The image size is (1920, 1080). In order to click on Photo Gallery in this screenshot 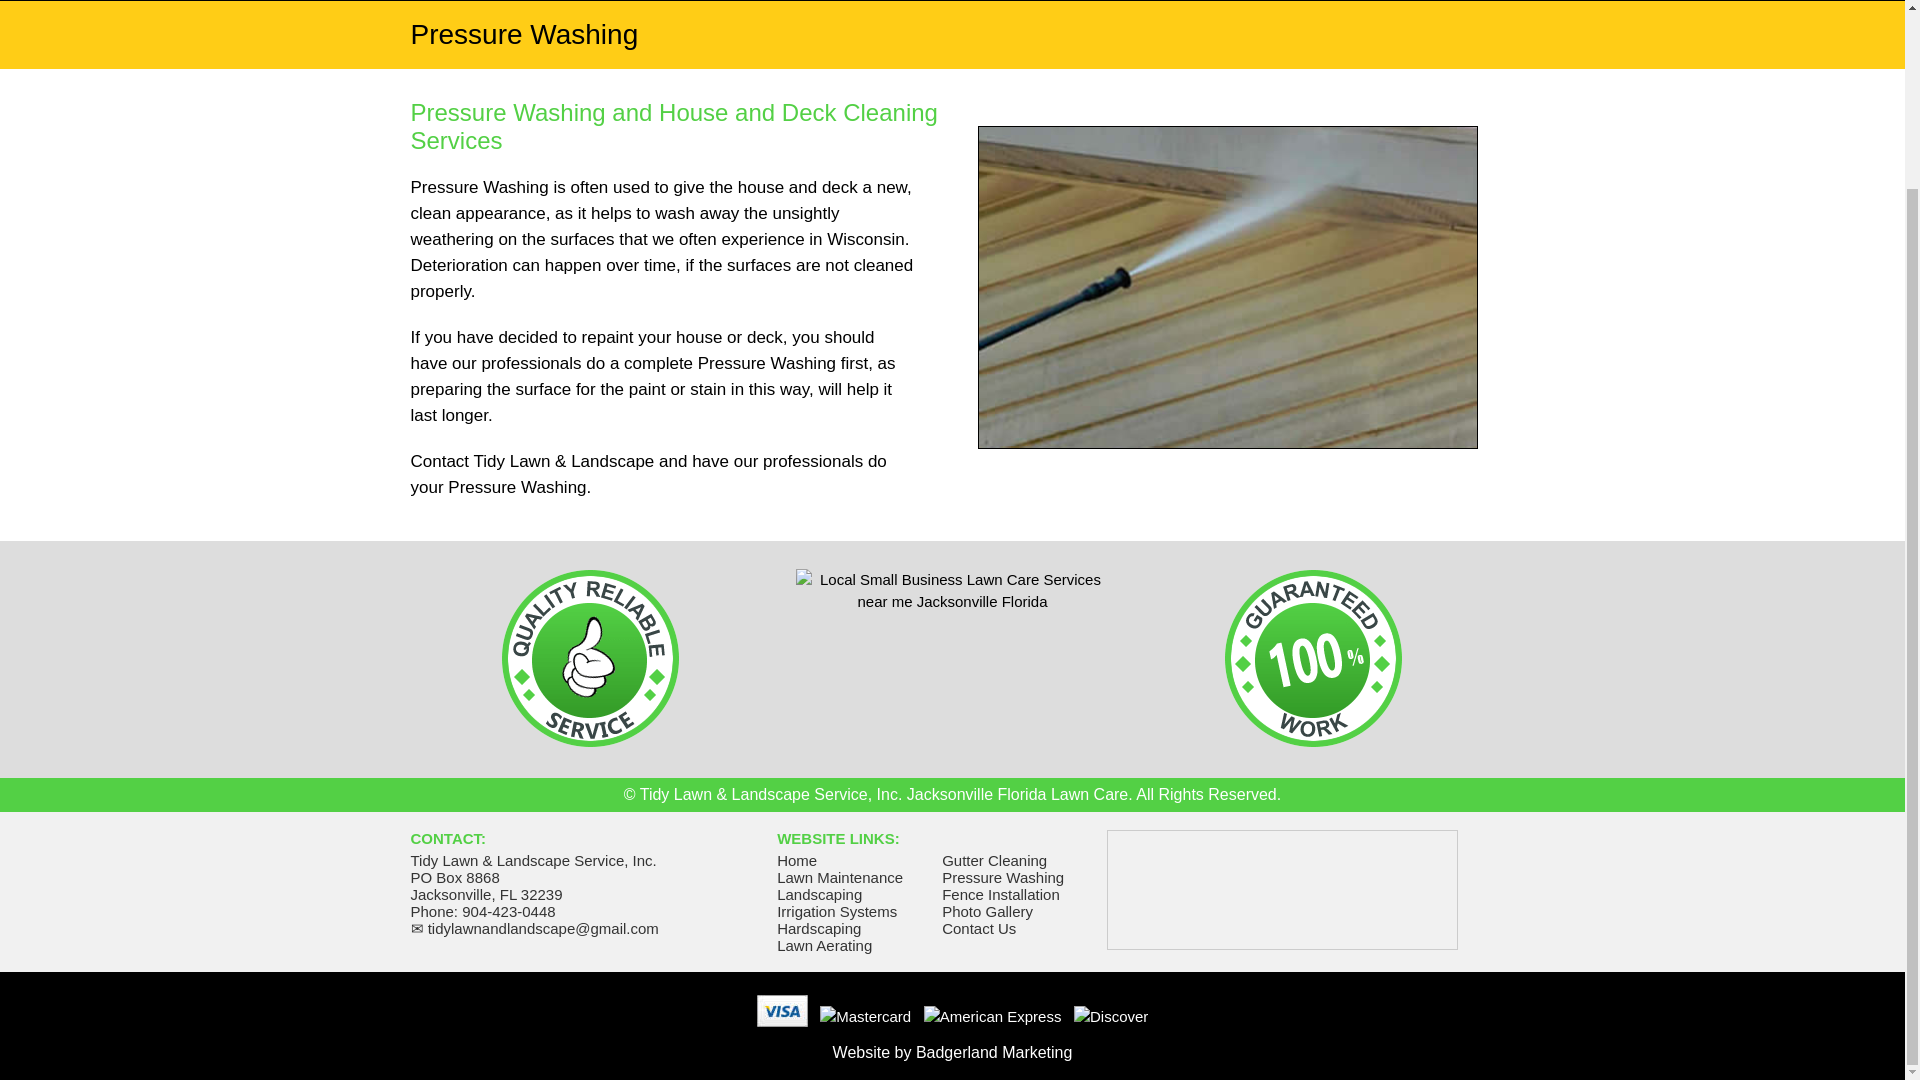, I will do `click(987, 911)`.